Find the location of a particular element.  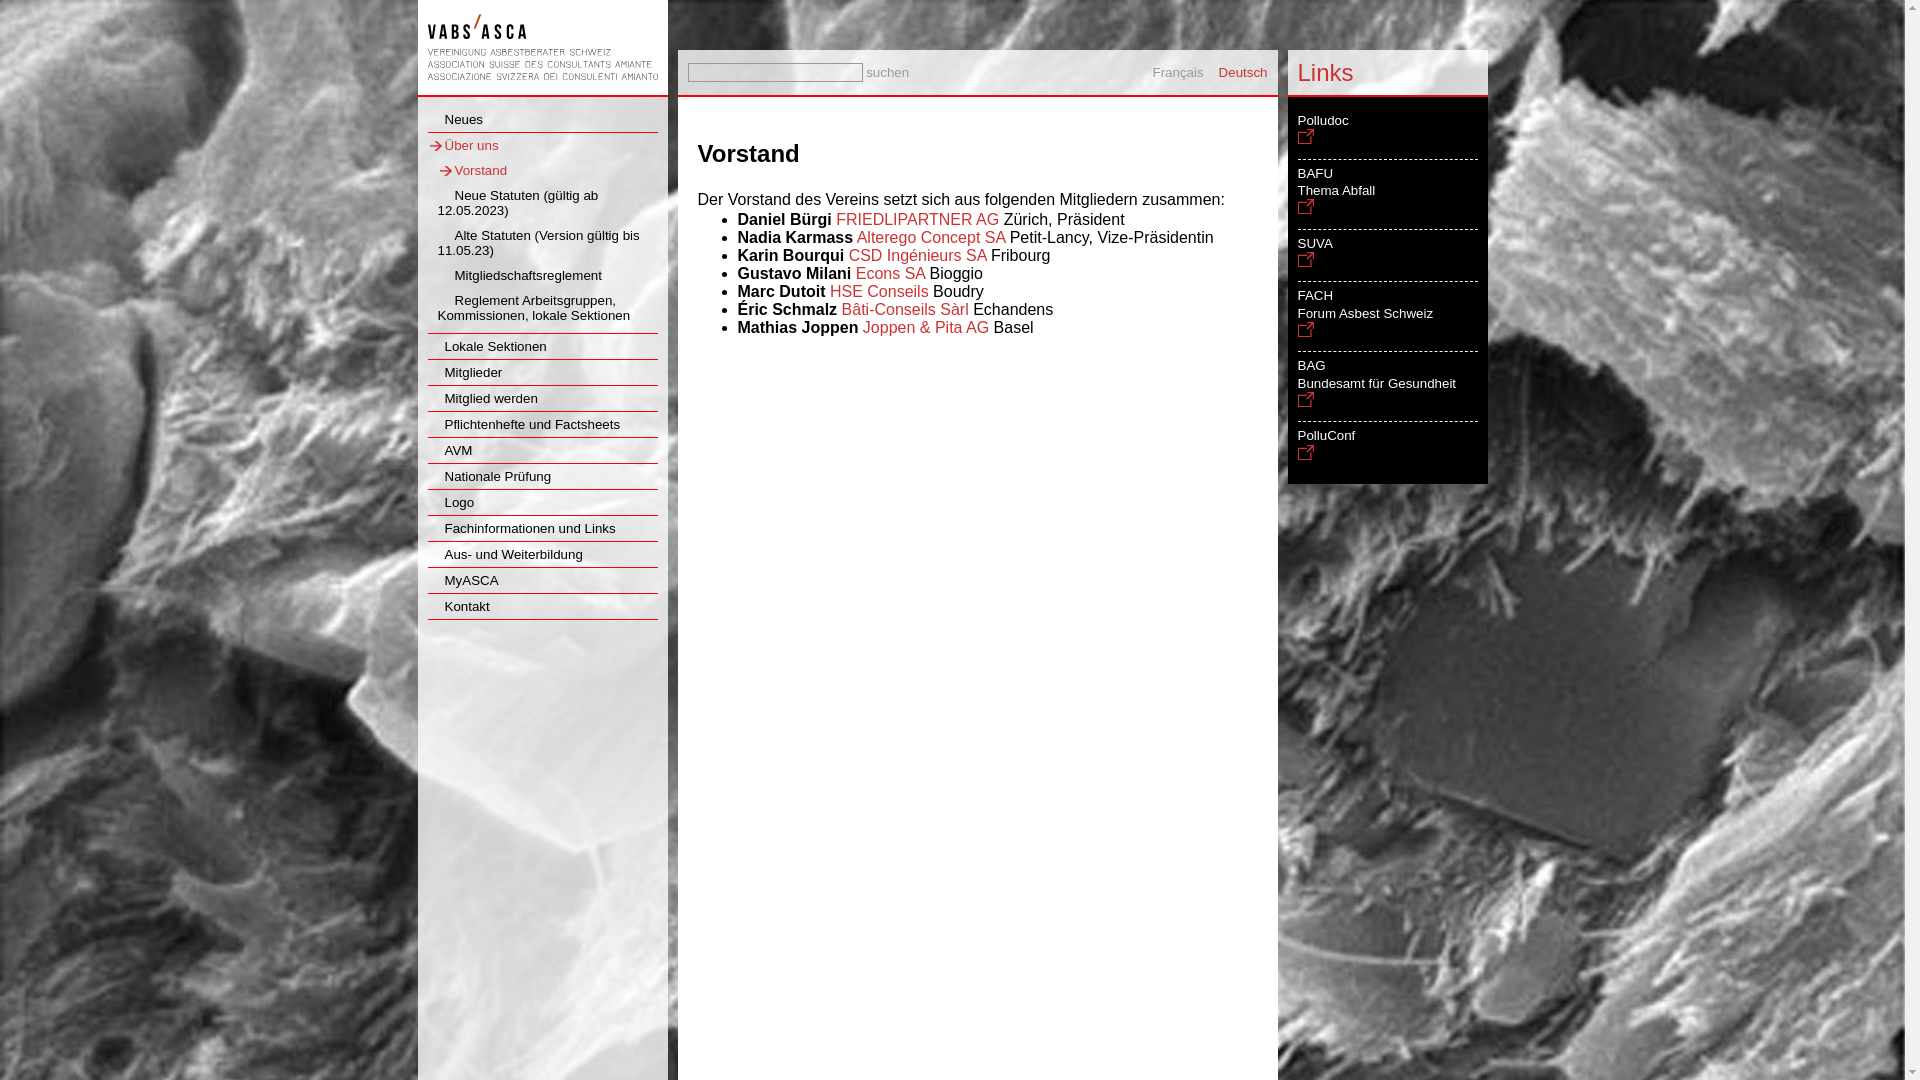

Neues is located at coordinates (456, 120).